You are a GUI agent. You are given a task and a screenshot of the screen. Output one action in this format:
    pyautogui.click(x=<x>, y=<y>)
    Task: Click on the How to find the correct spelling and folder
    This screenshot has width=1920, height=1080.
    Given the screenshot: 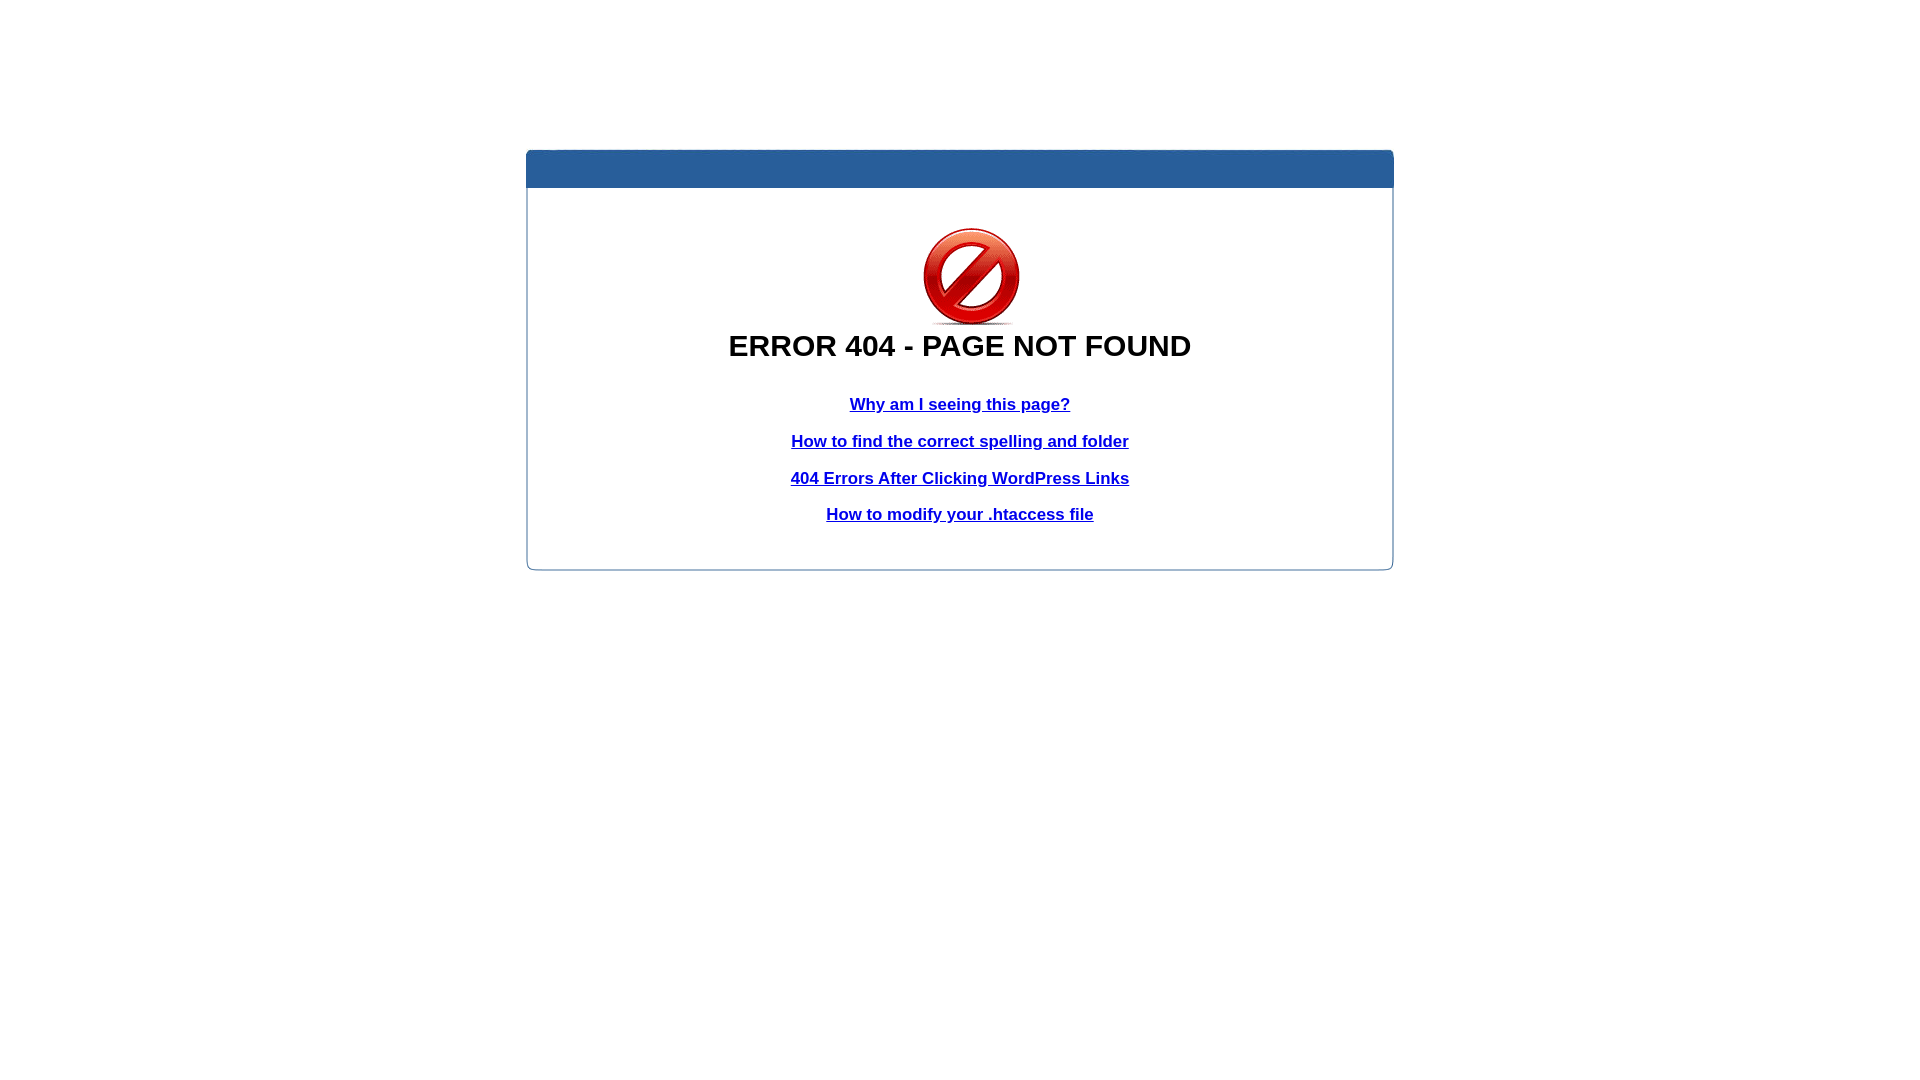 What is the action you would take?
    pyautogui.click(x=960, y=442)
    